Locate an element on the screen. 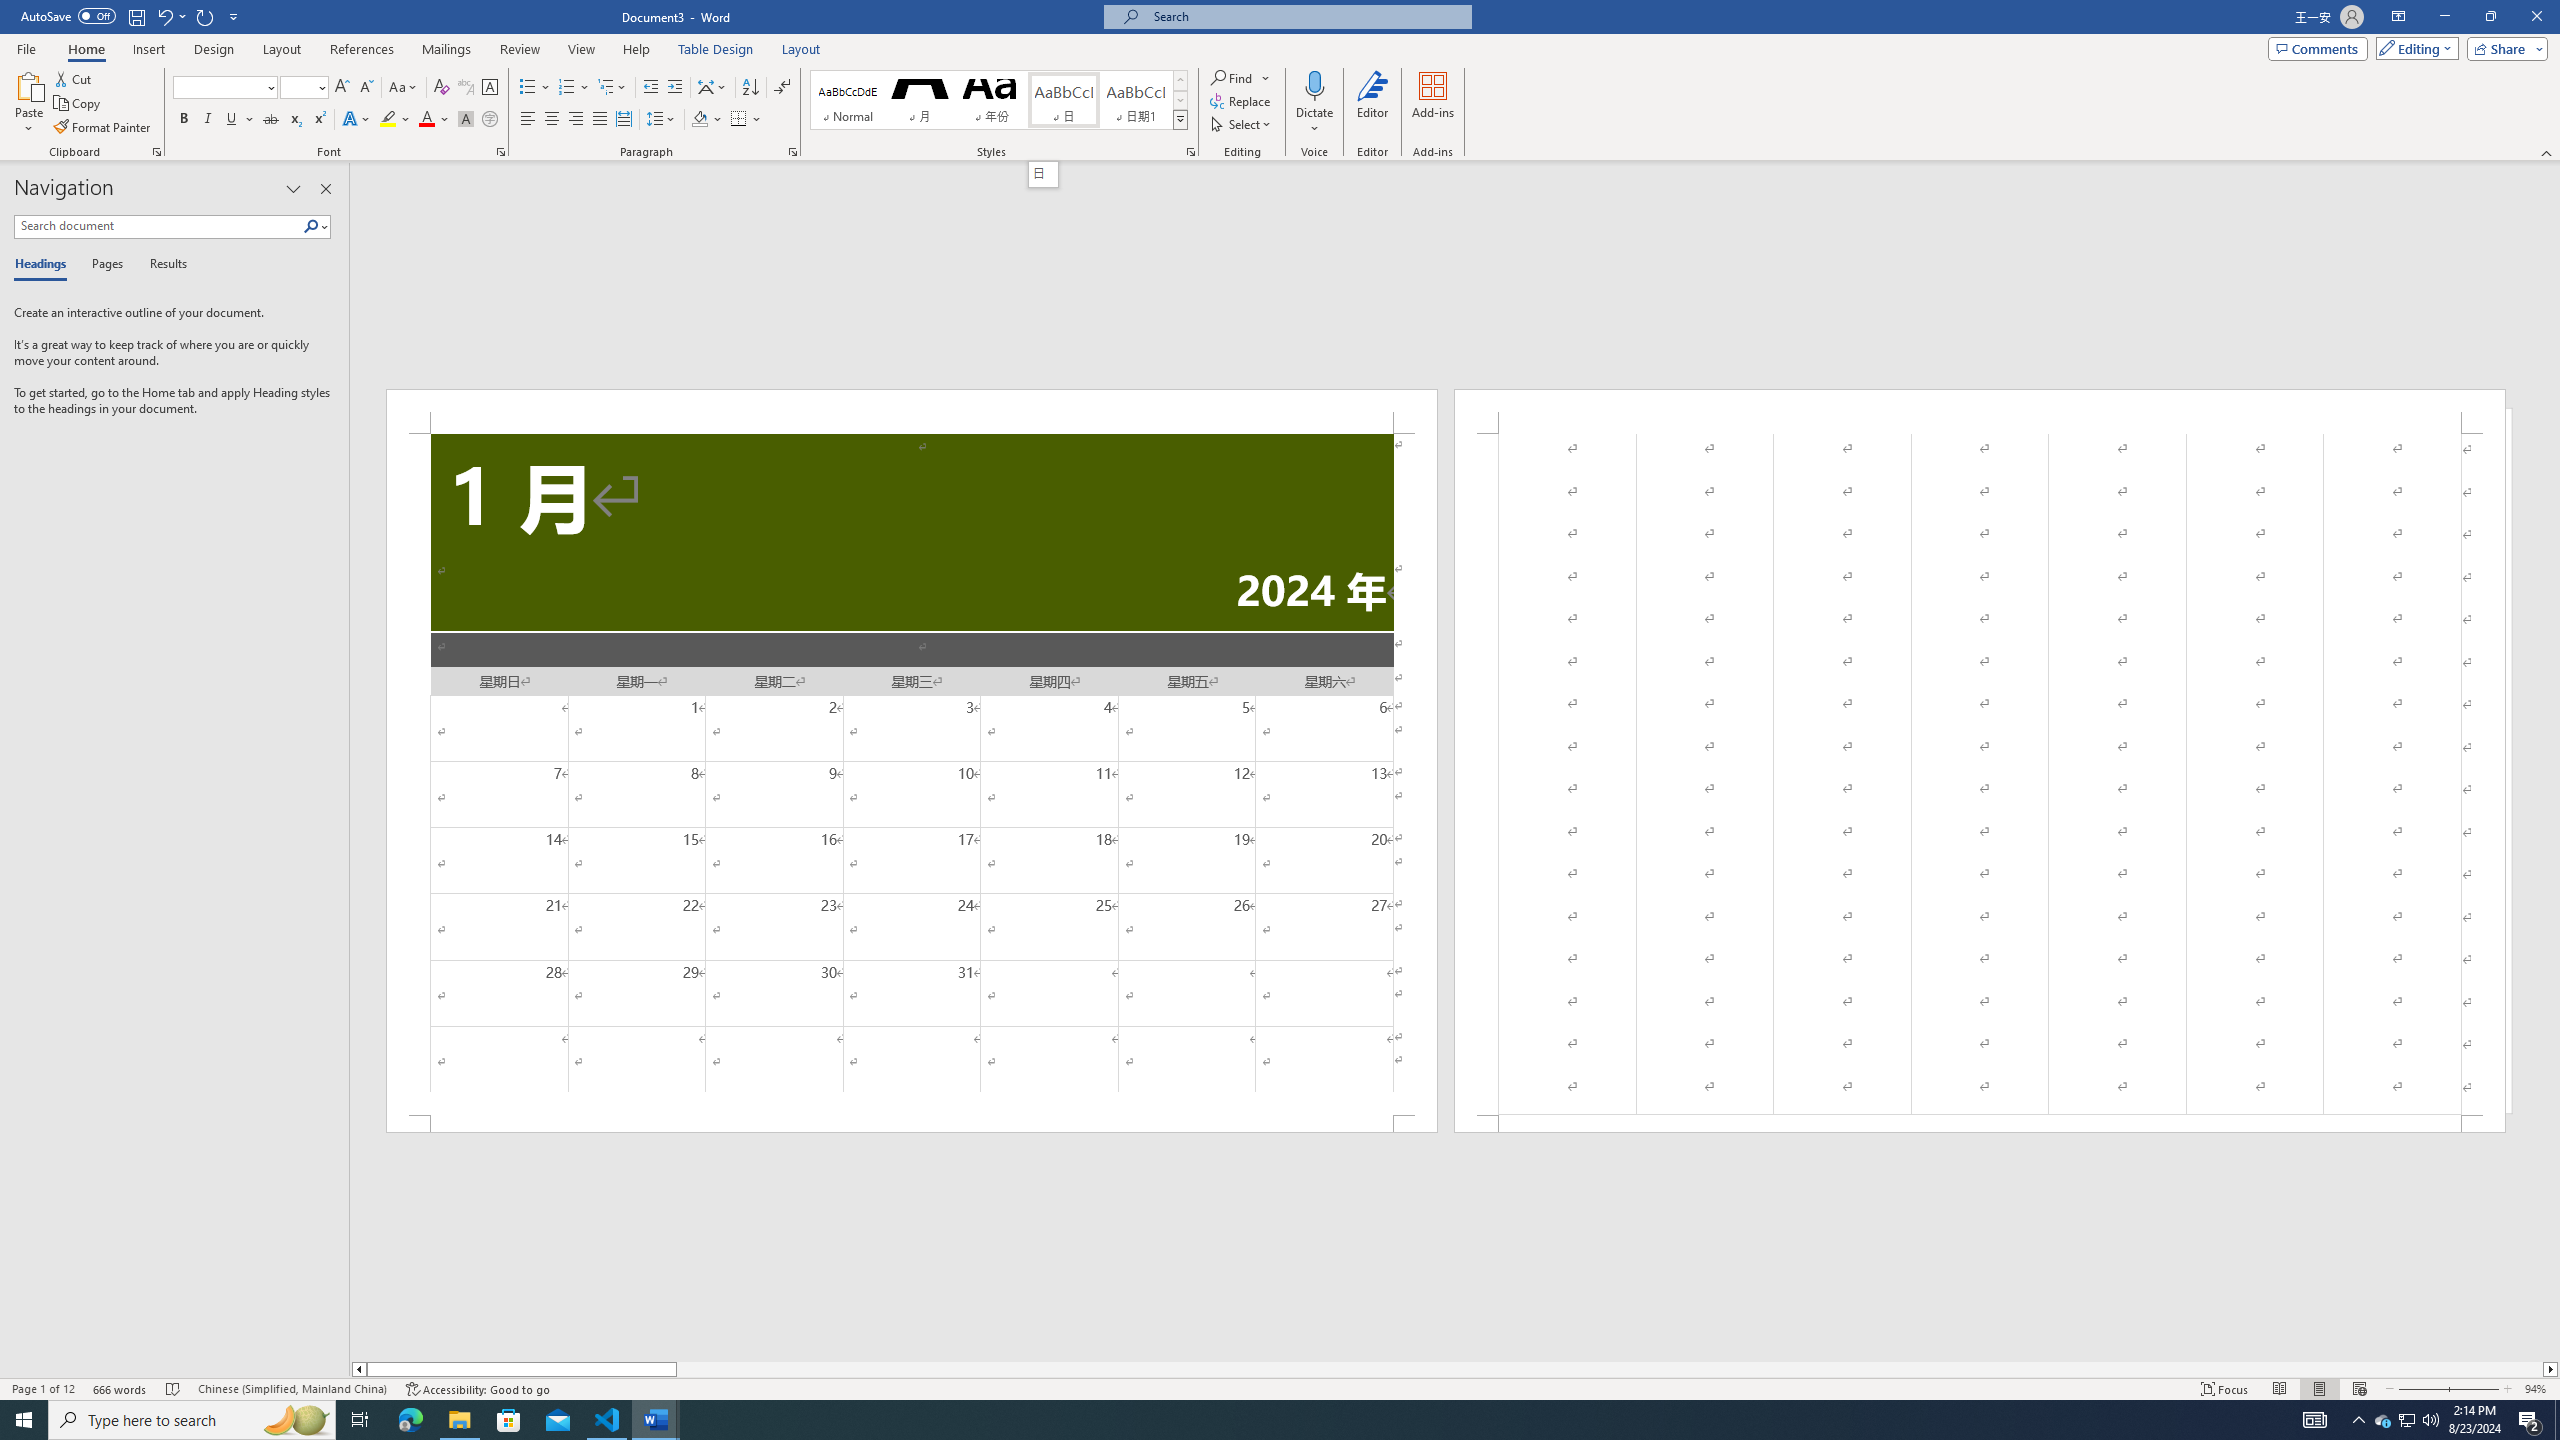 The image size is (2560, 1440). Undo Text Fill Effect is located at coordinates (164, 16).